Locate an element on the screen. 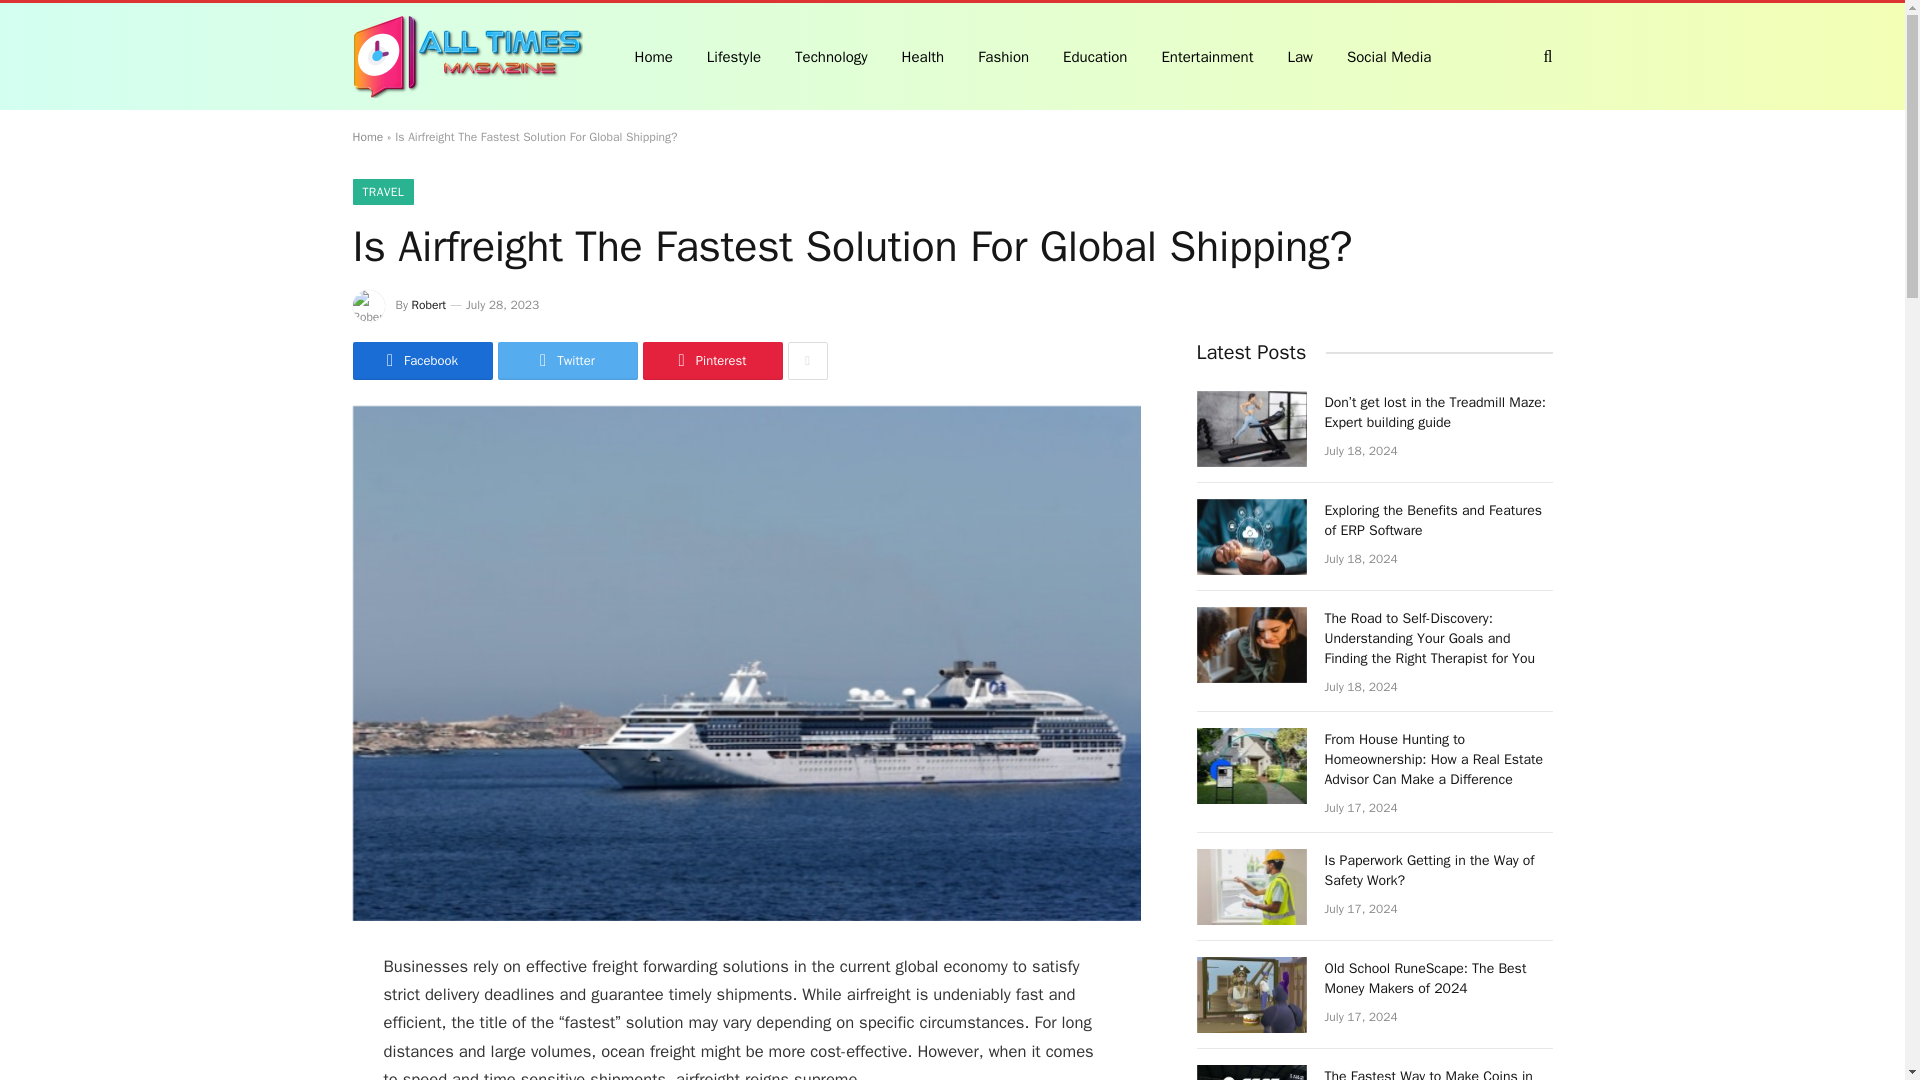  Entertainment is located at coordinates (1206, 56).